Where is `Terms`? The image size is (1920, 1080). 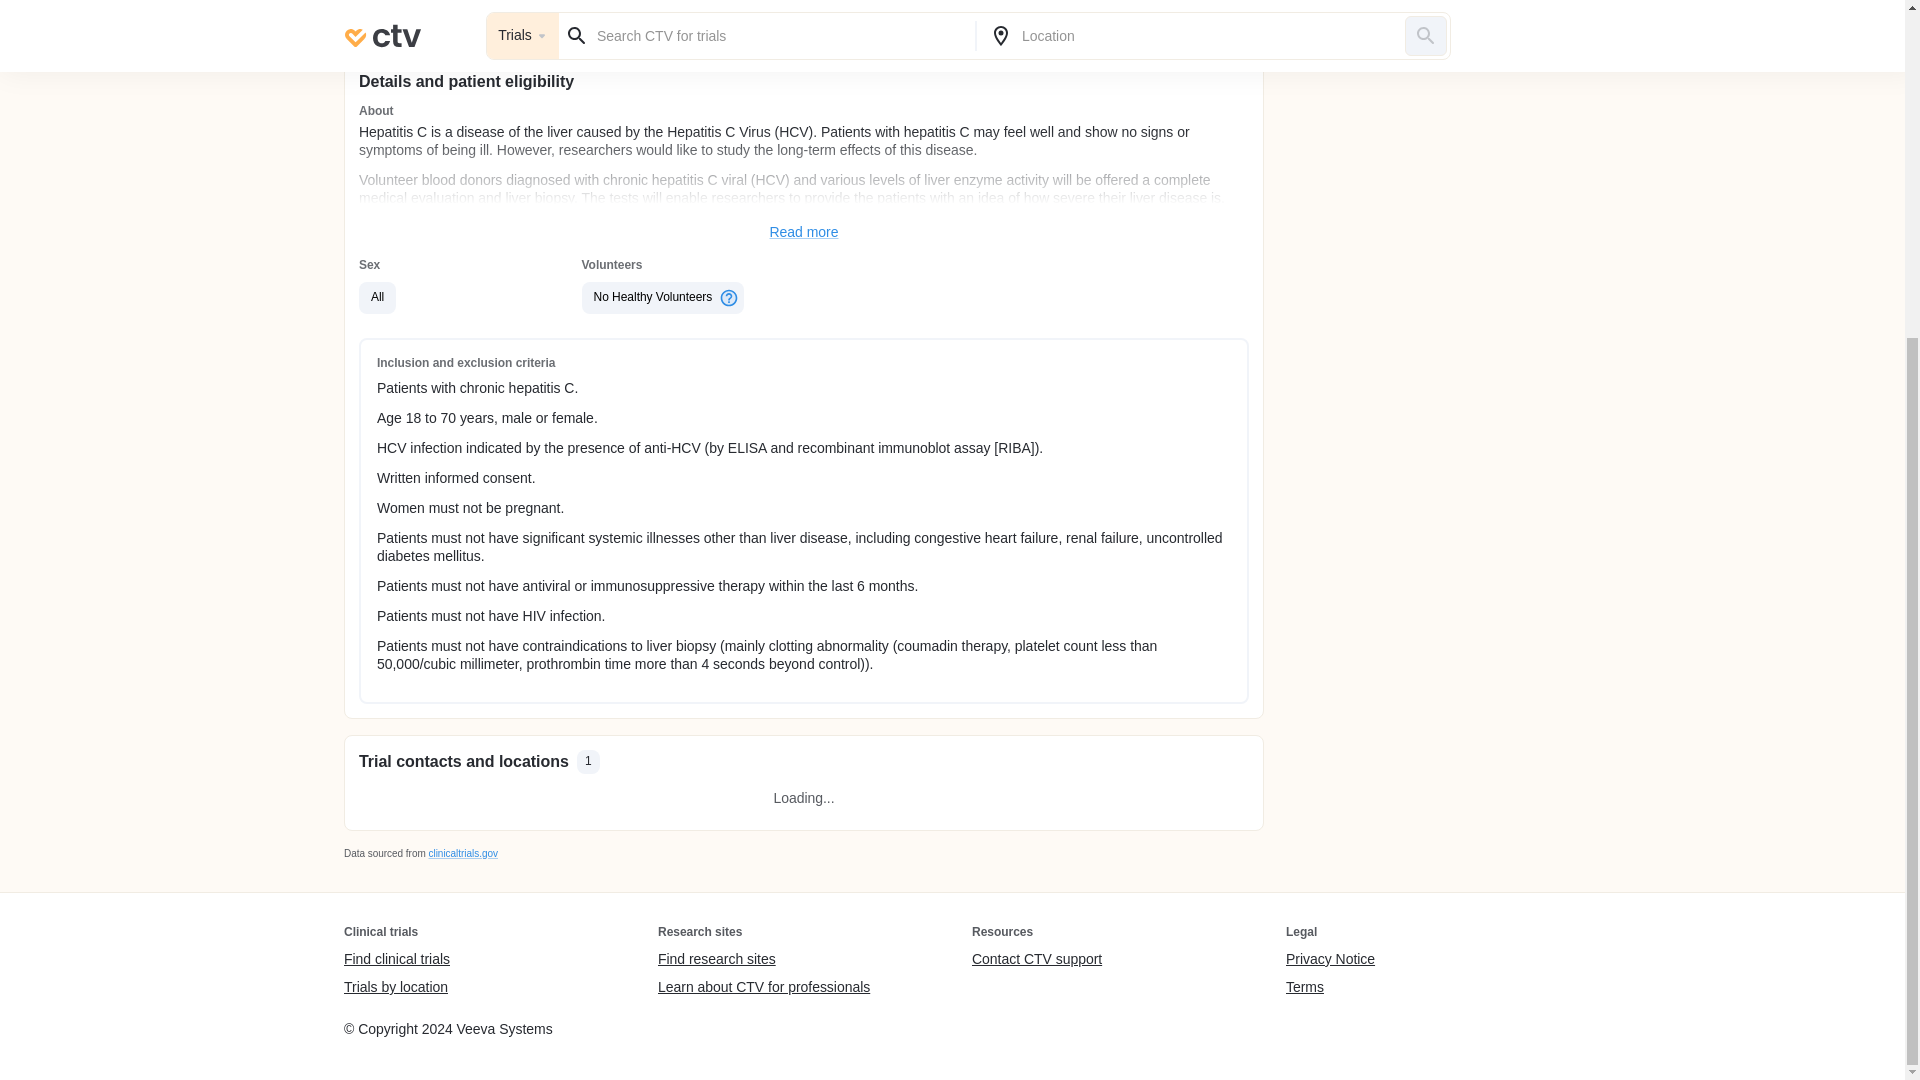 Terms is located at coordinates (1330, 987).